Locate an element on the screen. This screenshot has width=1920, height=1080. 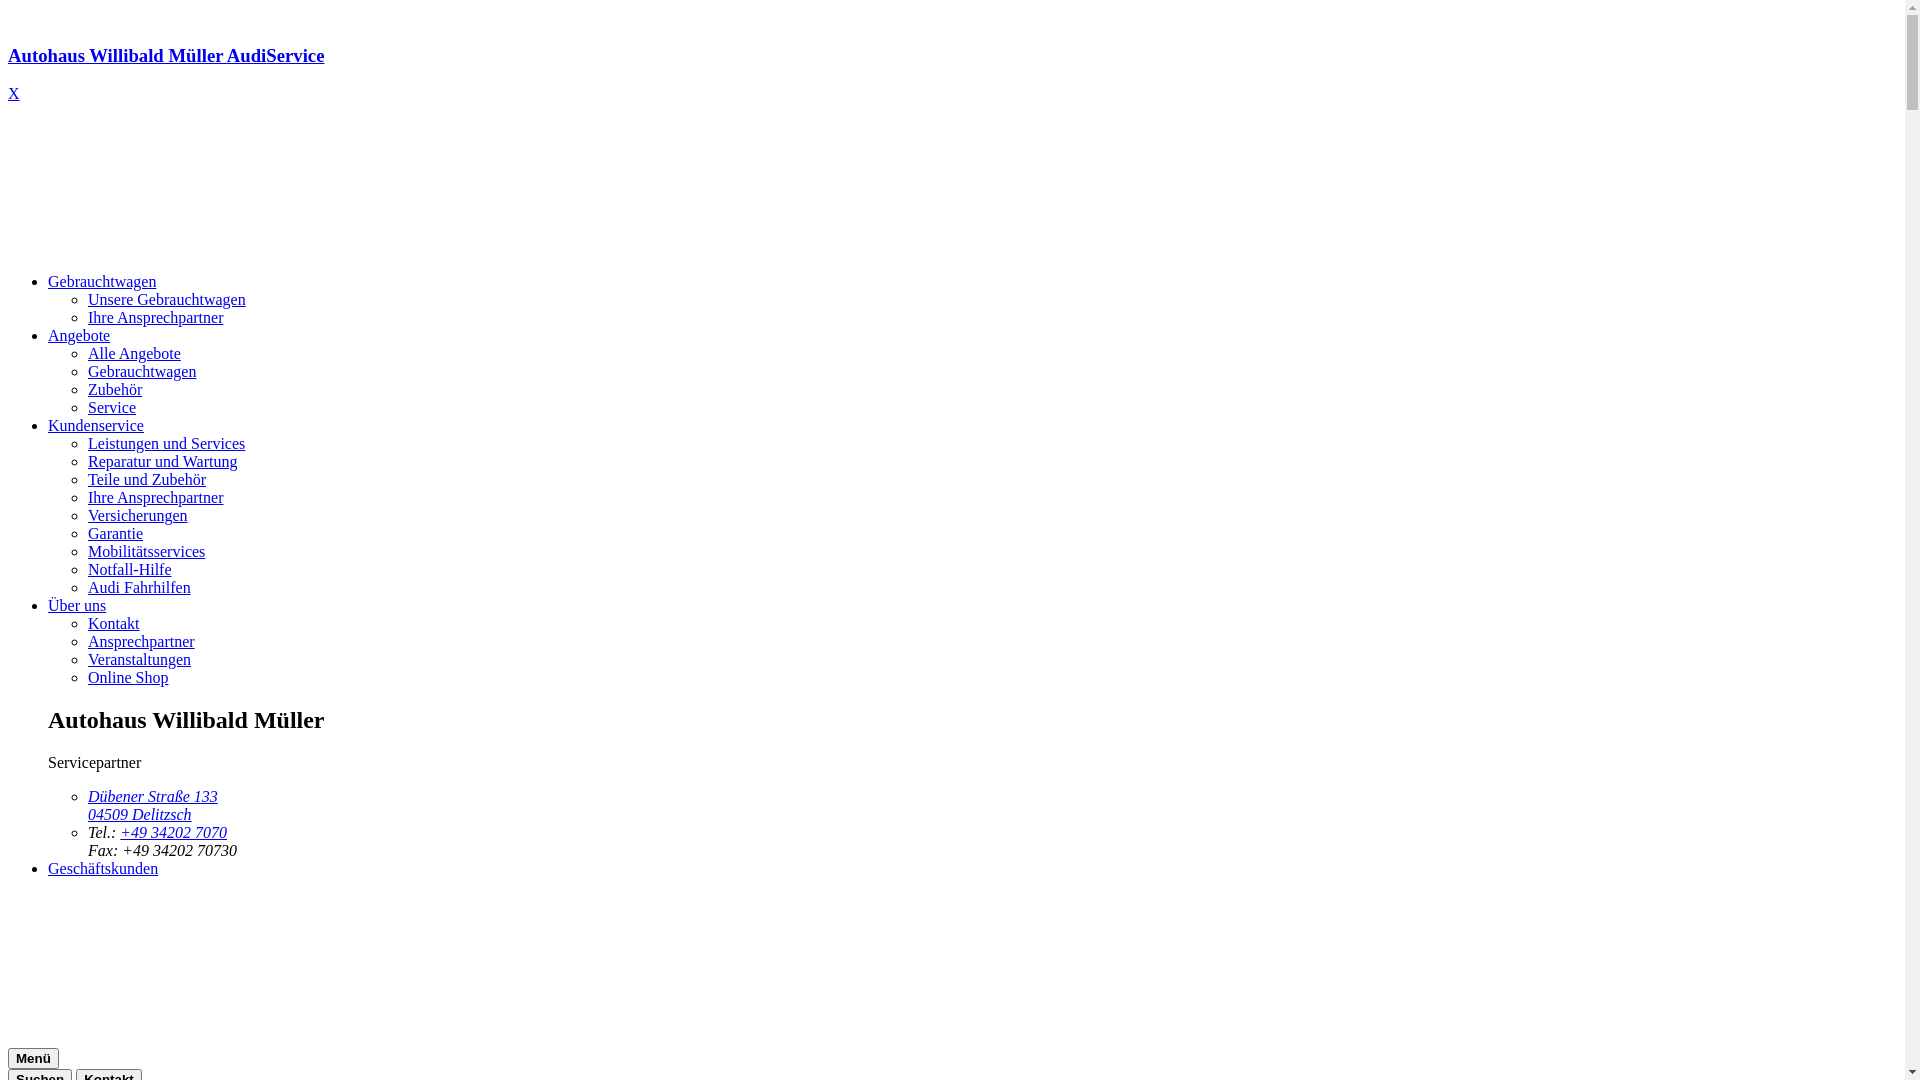
+49 34202 7070 is located at coordinates (174, 832).